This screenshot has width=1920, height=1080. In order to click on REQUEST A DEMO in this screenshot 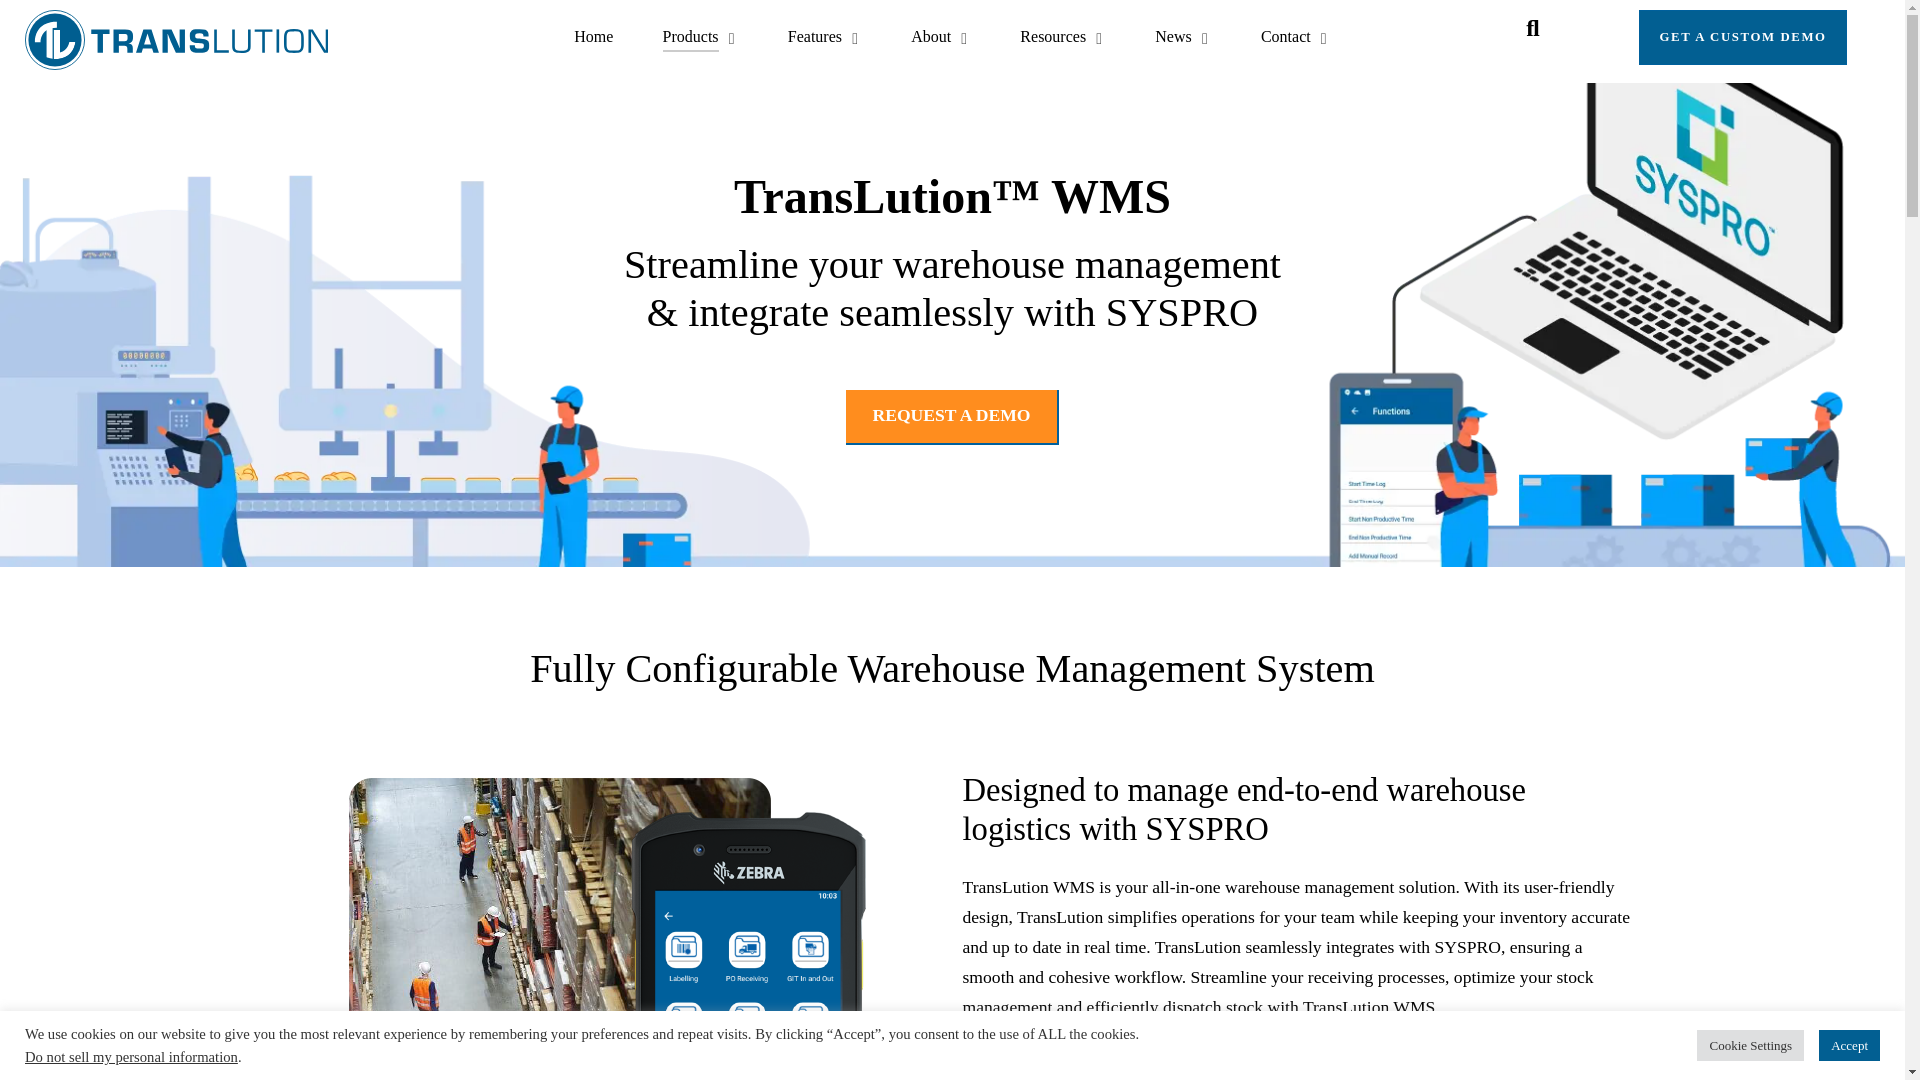, I will do `click(952, 416)`.